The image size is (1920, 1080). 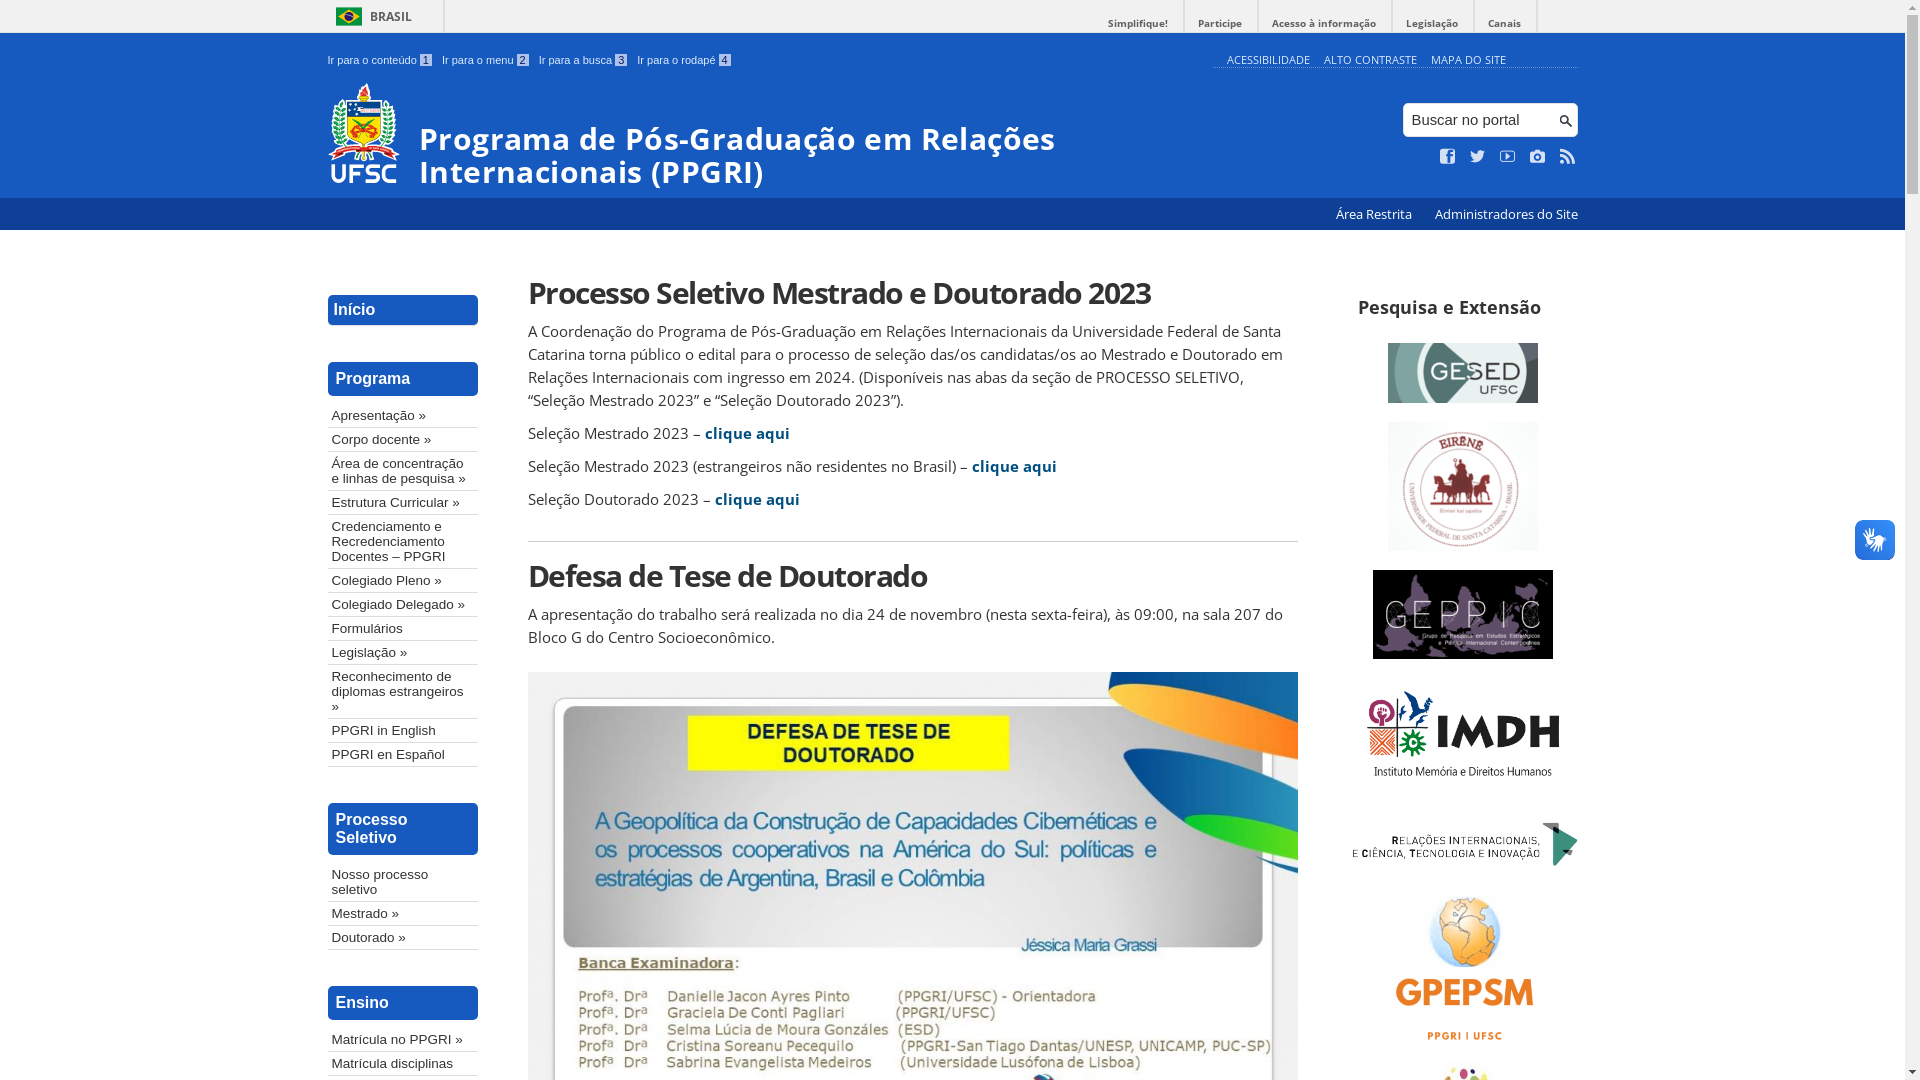 What do you see at coordinates (756, 498) in the screenshot?
I see `clique aqui` at bounding box center [756, 498].